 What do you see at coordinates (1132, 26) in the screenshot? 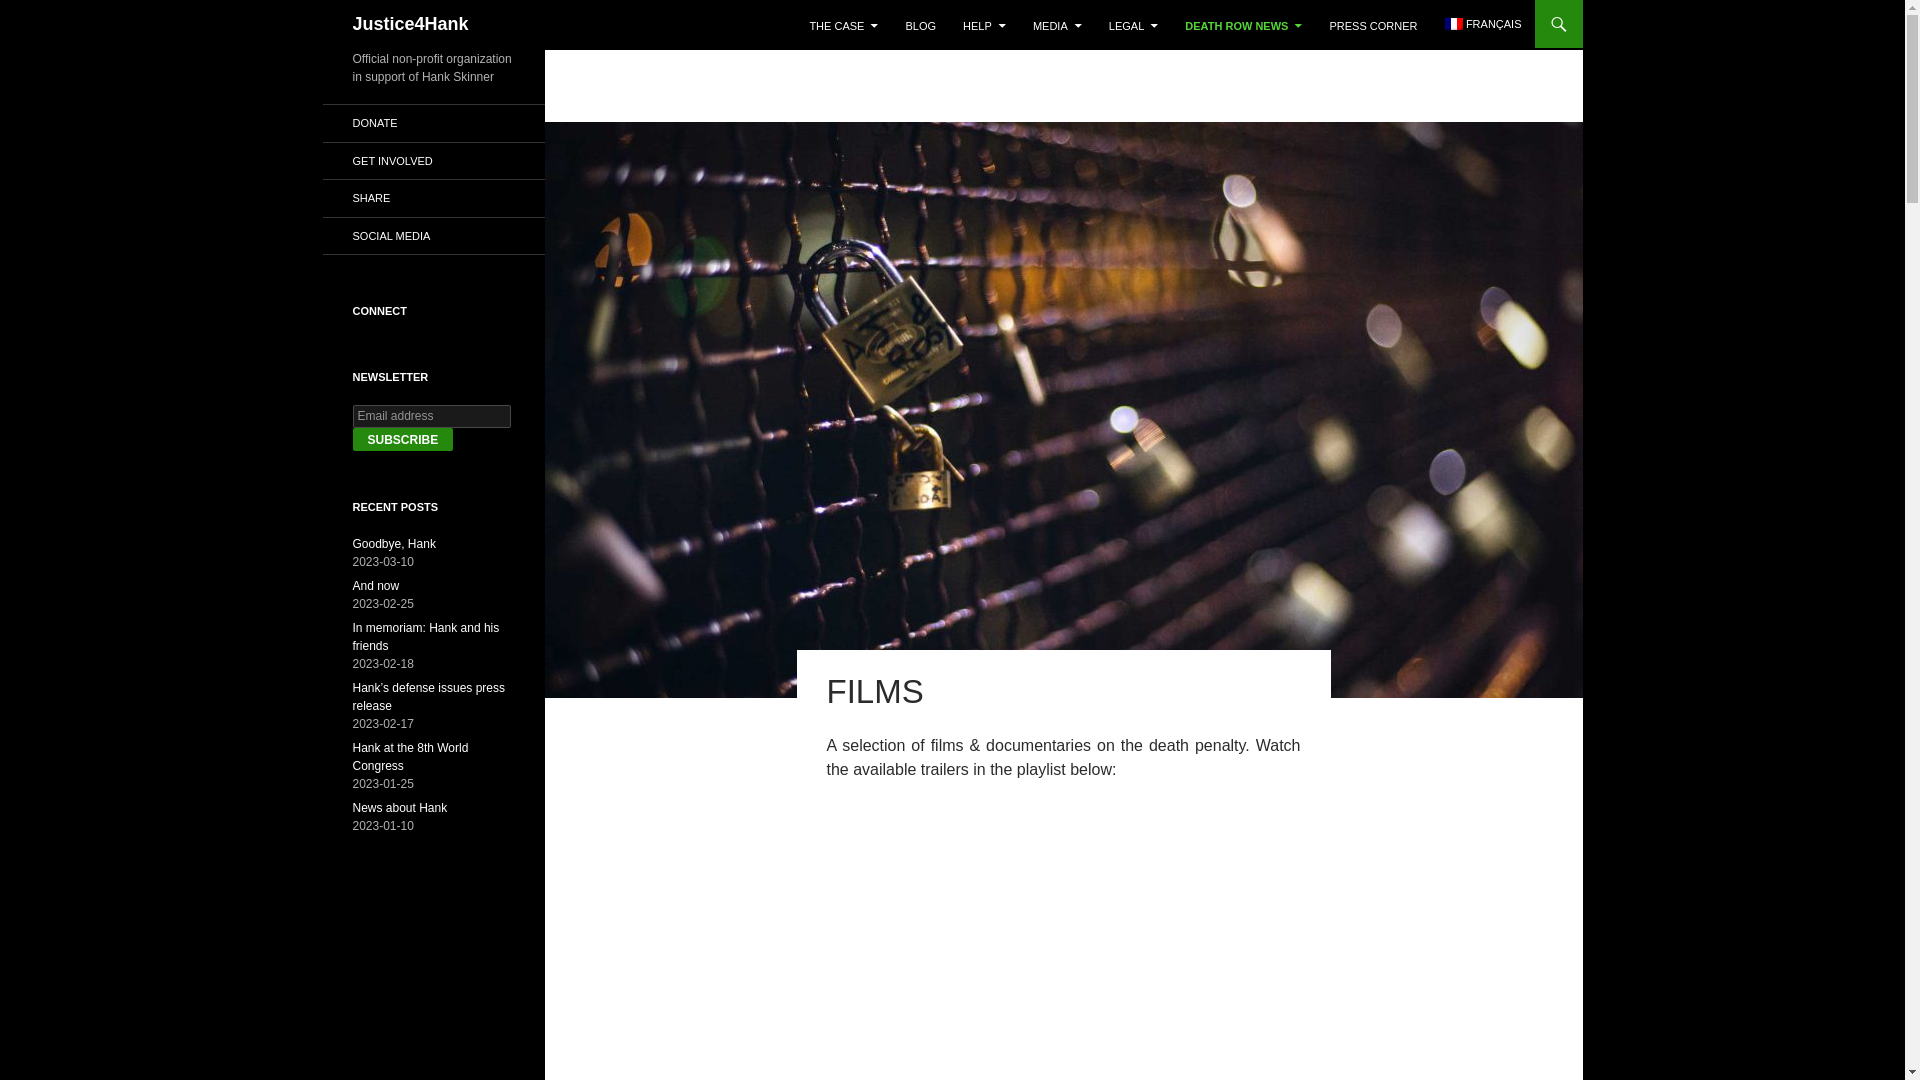
I see `LEGAL` at bounding box center [1132, 26].